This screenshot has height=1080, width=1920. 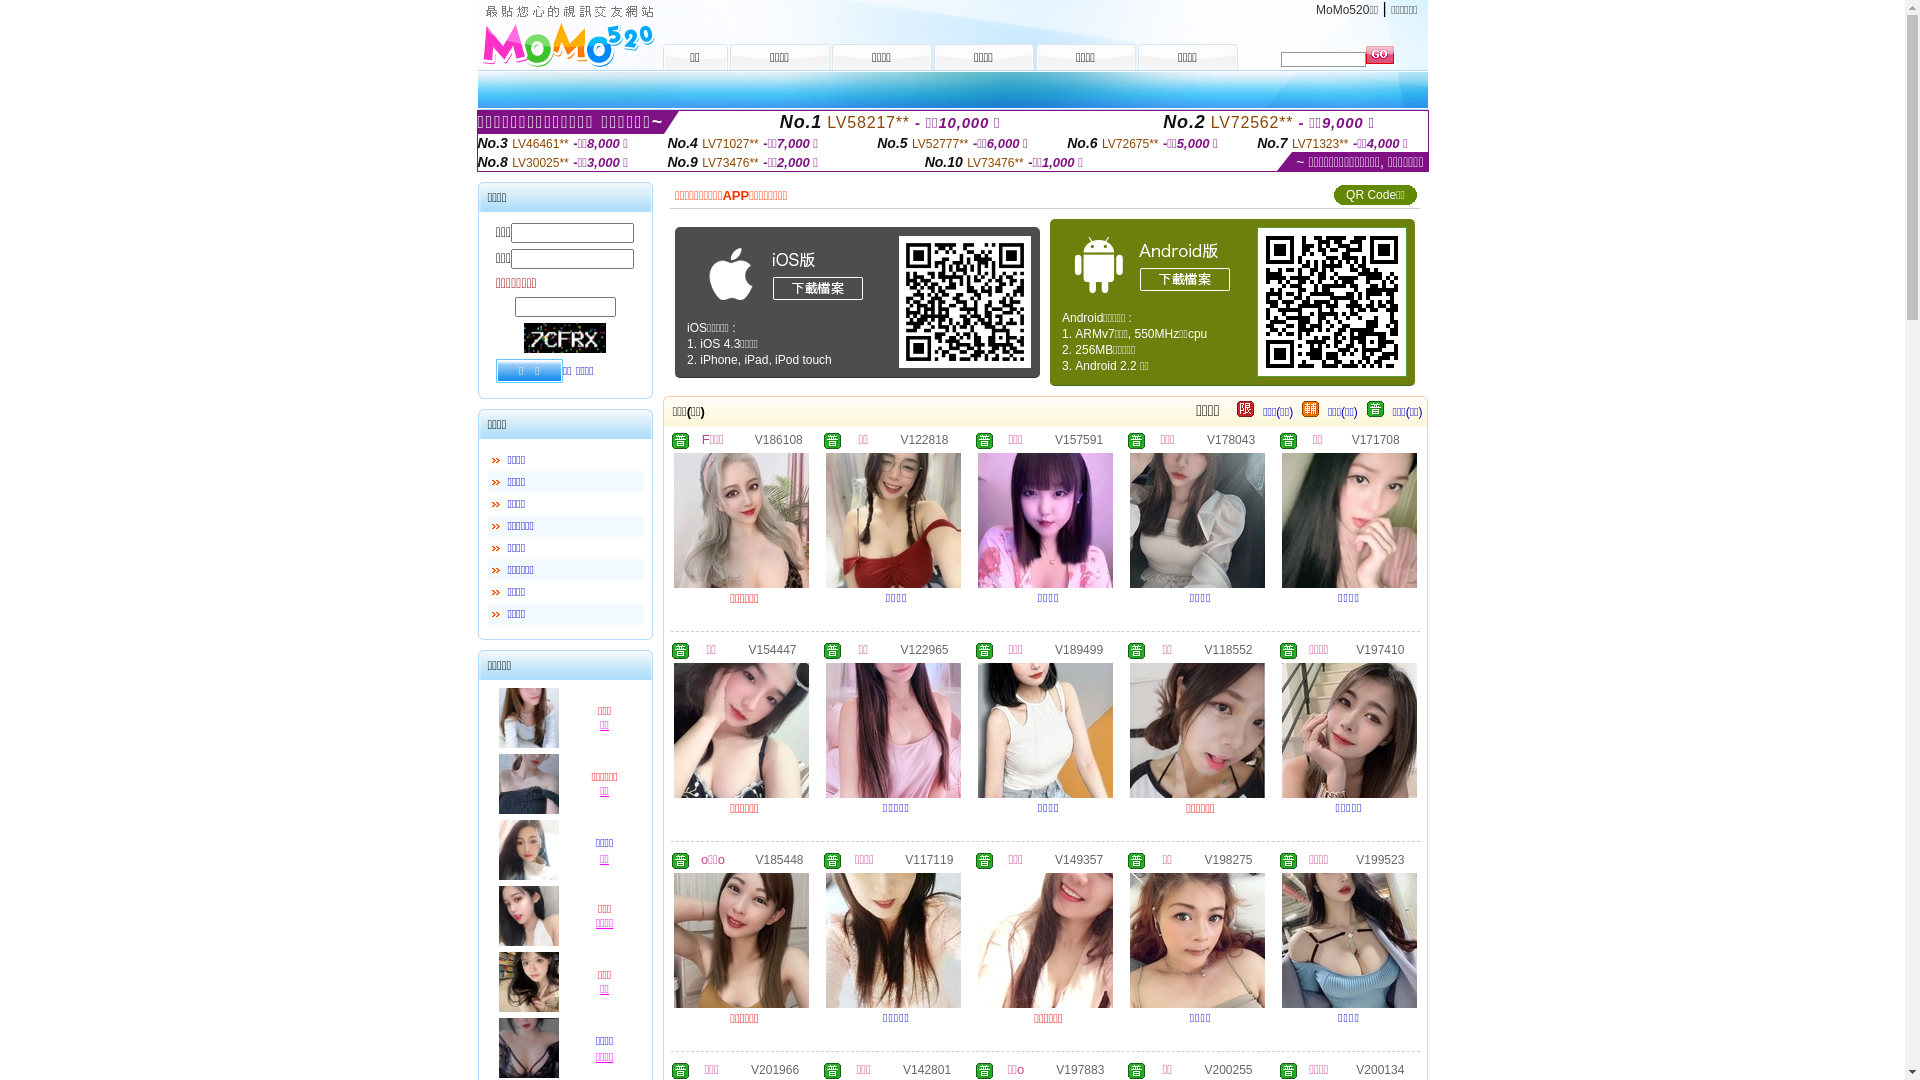 What do you see at coordinates (1380, 1069) in the screenshot?
I see `V200134` at bounding box center [1380, 1069].